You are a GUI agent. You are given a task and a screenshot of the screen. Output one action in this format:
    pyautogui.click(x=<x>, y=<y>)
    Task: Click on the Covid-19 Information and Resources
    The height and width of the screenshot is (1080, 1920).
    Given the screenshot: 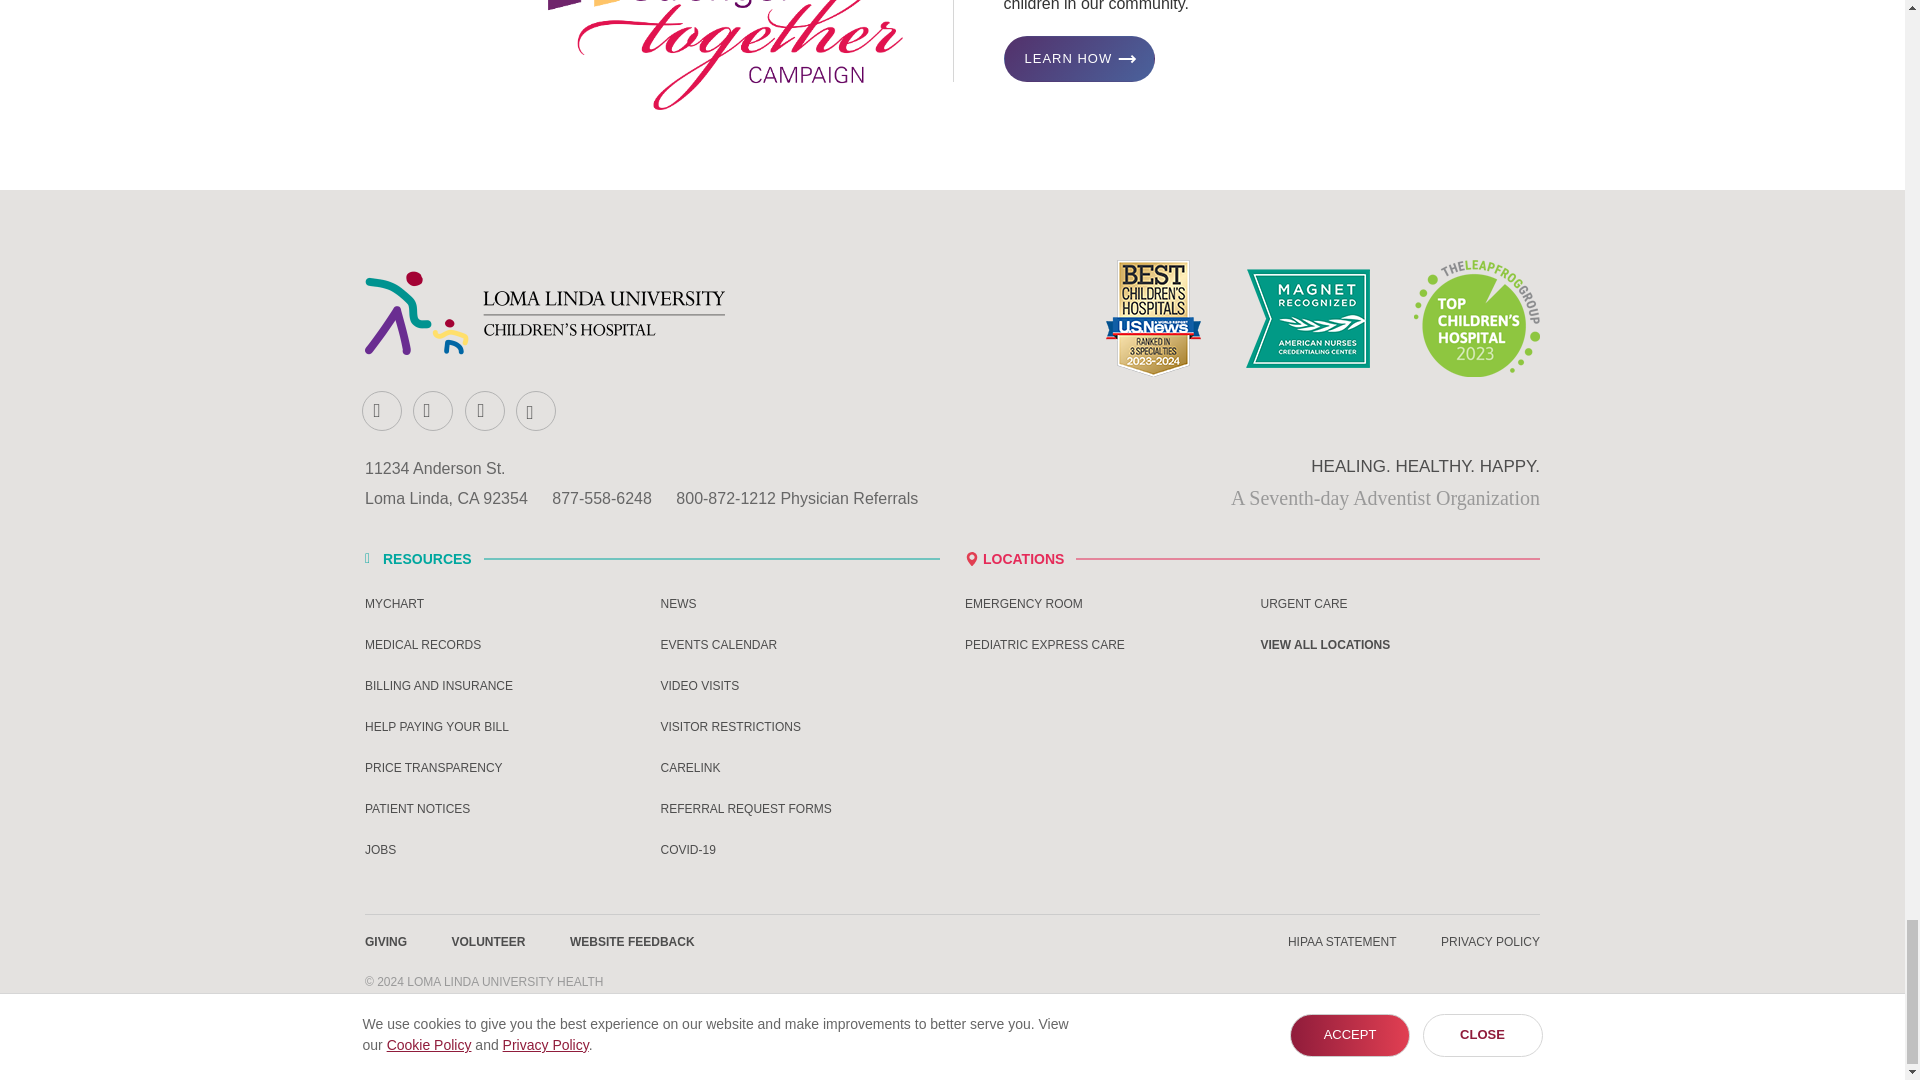 What is the action you would take?
    pyautogui.click(x=800, y=850)
    